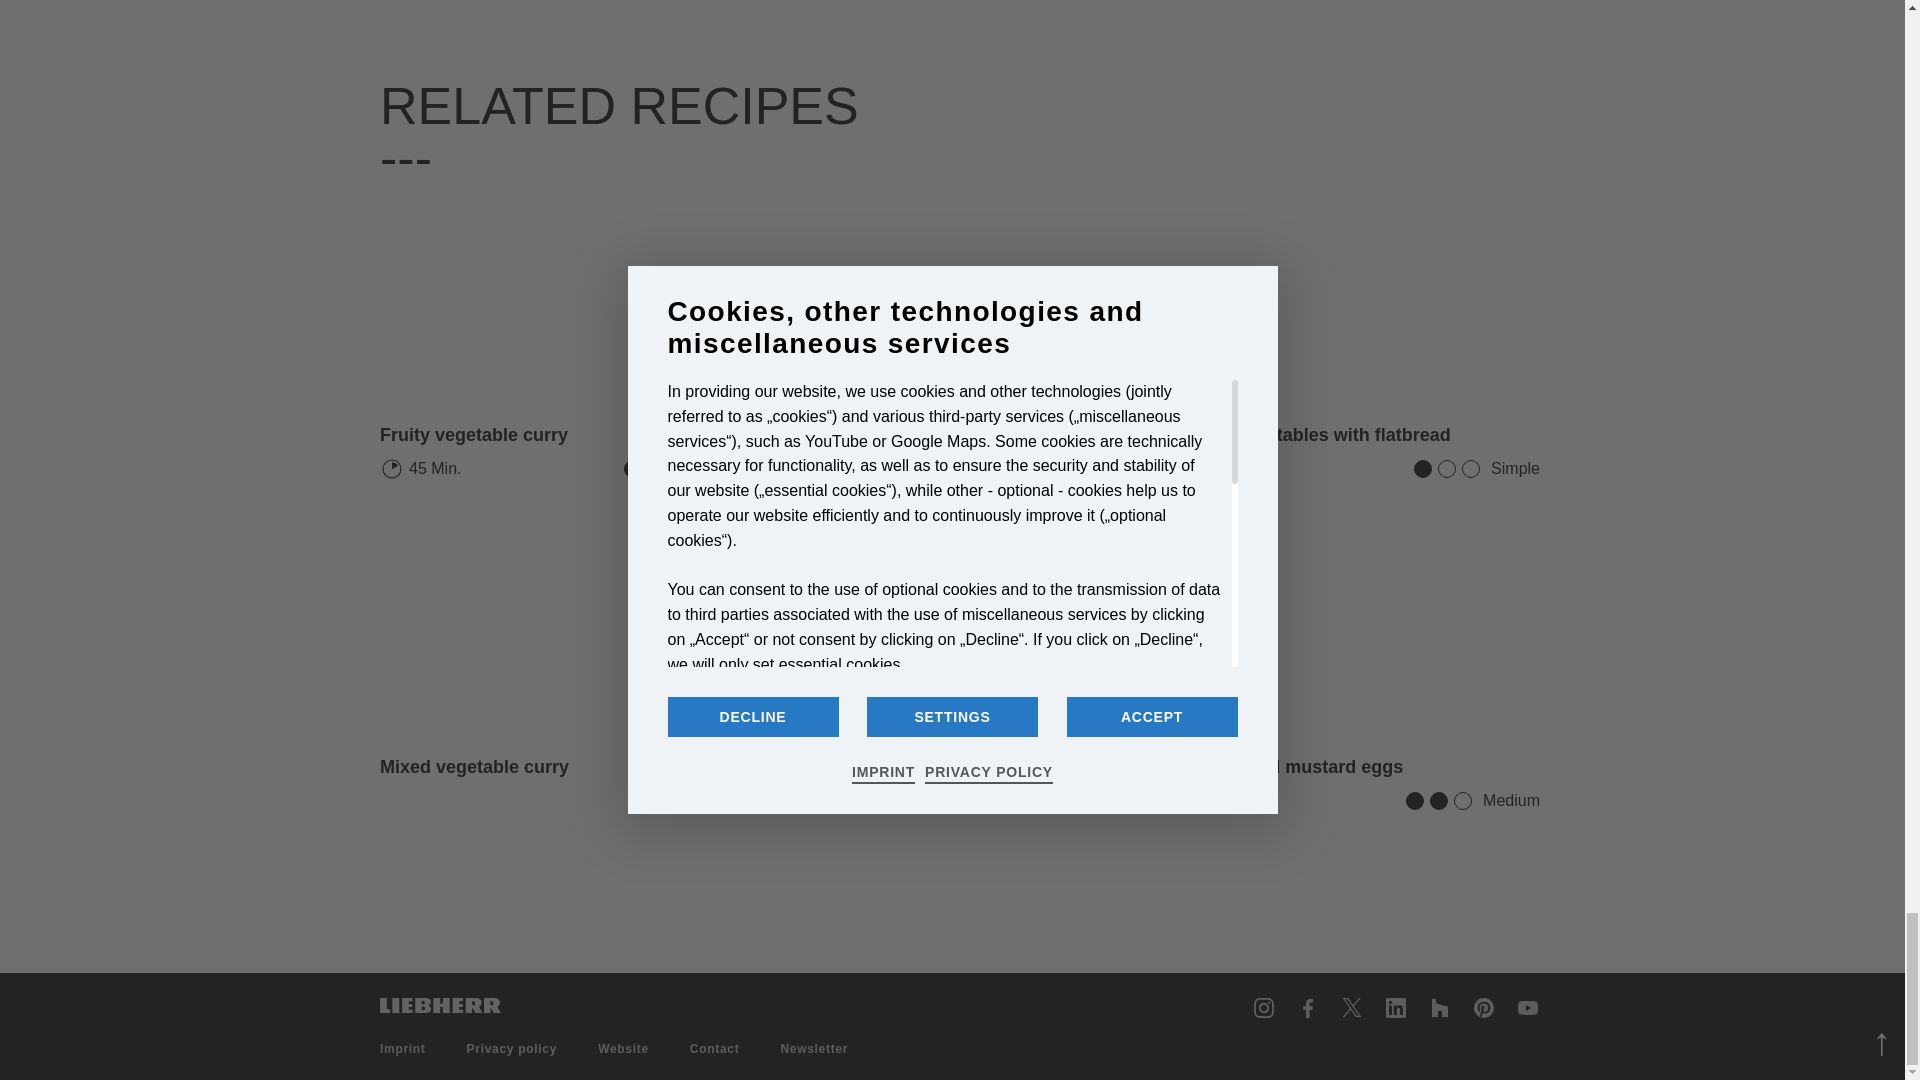  What do you see at coordinates (1309, 435) in the screenshot?
I see `Curried vegetables with flatbread` at bounding box center [1309, 435].